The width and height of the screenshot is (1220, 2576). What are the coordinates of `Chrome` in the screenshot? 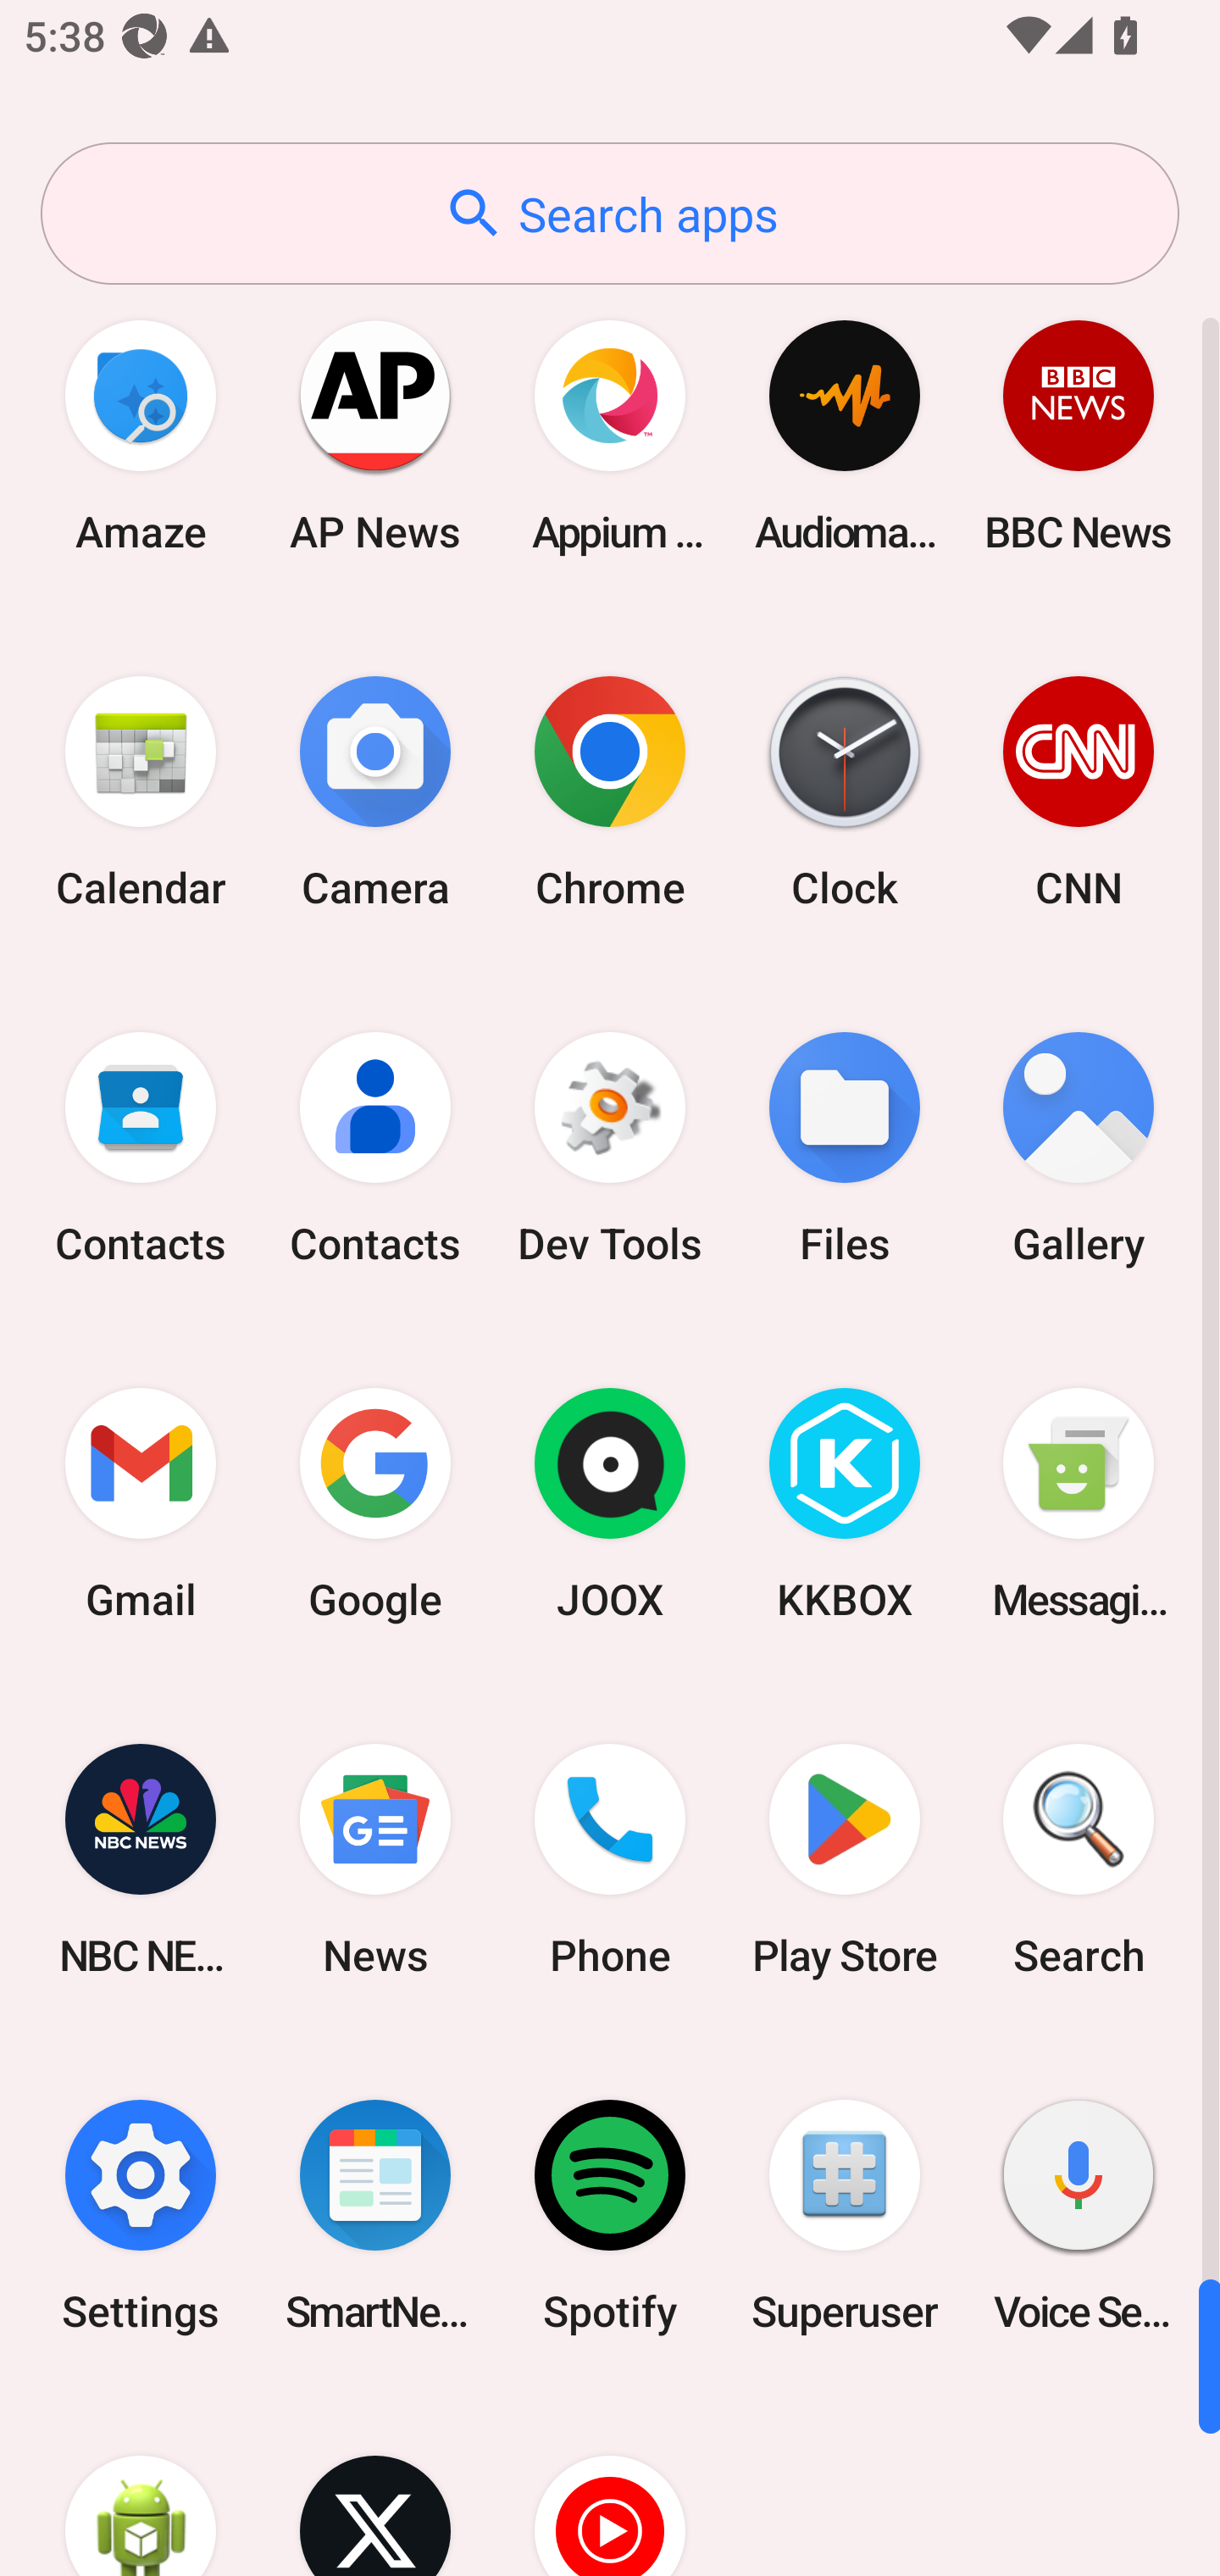 It's located at (610, 791).